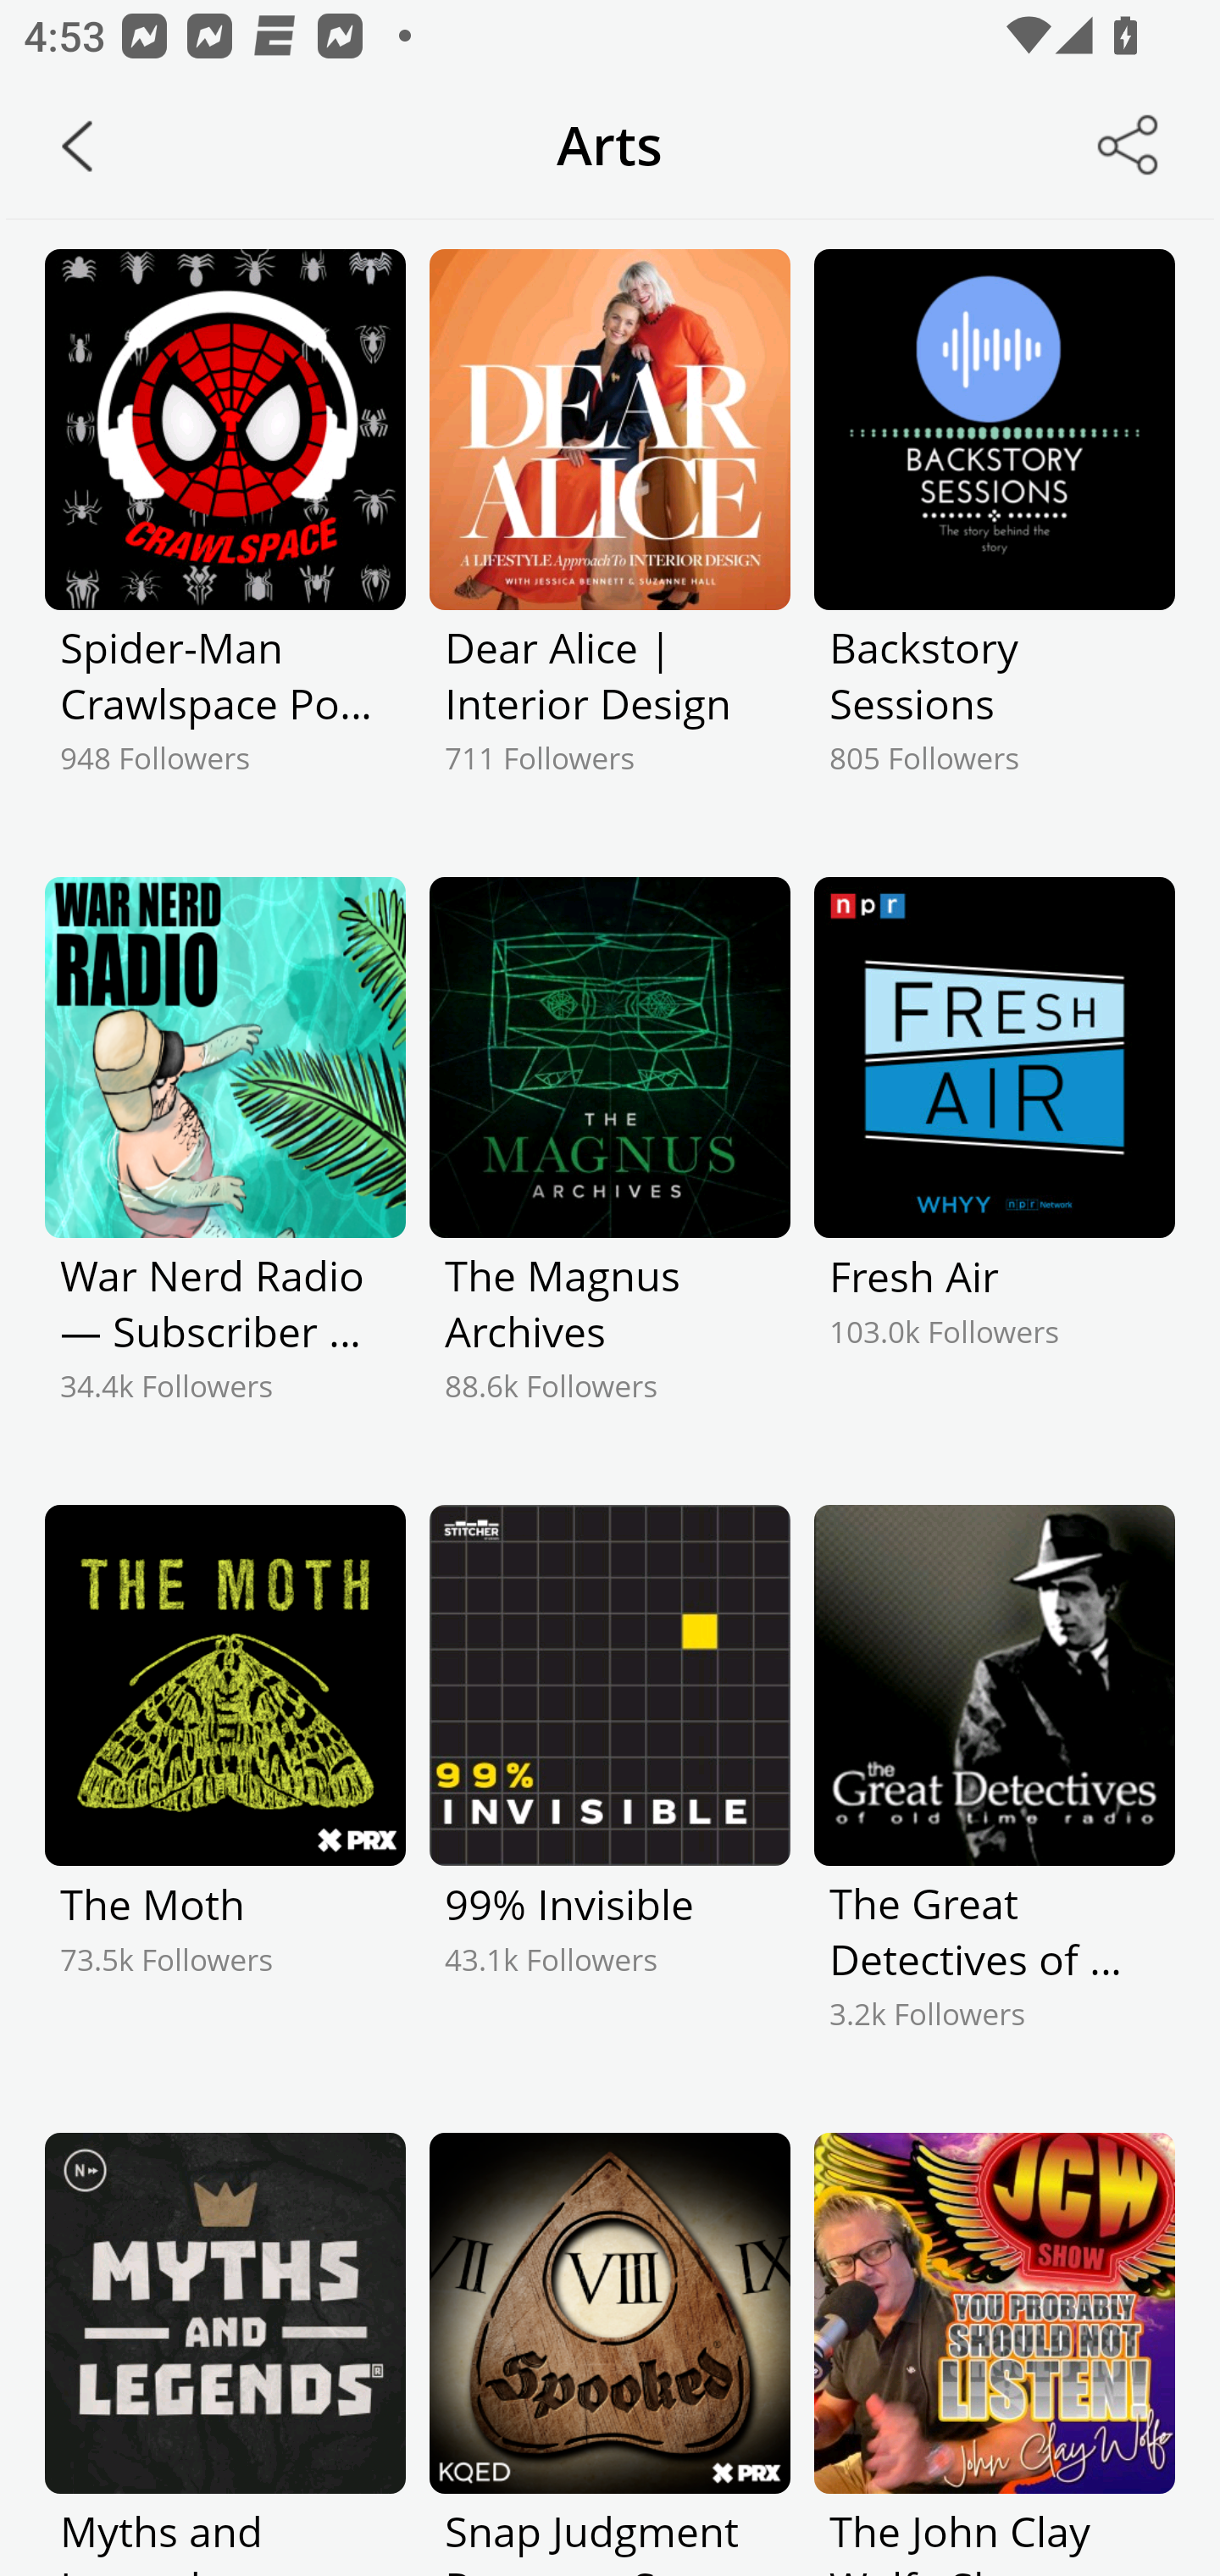 The height and width of the screenshot is (2576, 1220). I want to click on Back, so click(77, 146).